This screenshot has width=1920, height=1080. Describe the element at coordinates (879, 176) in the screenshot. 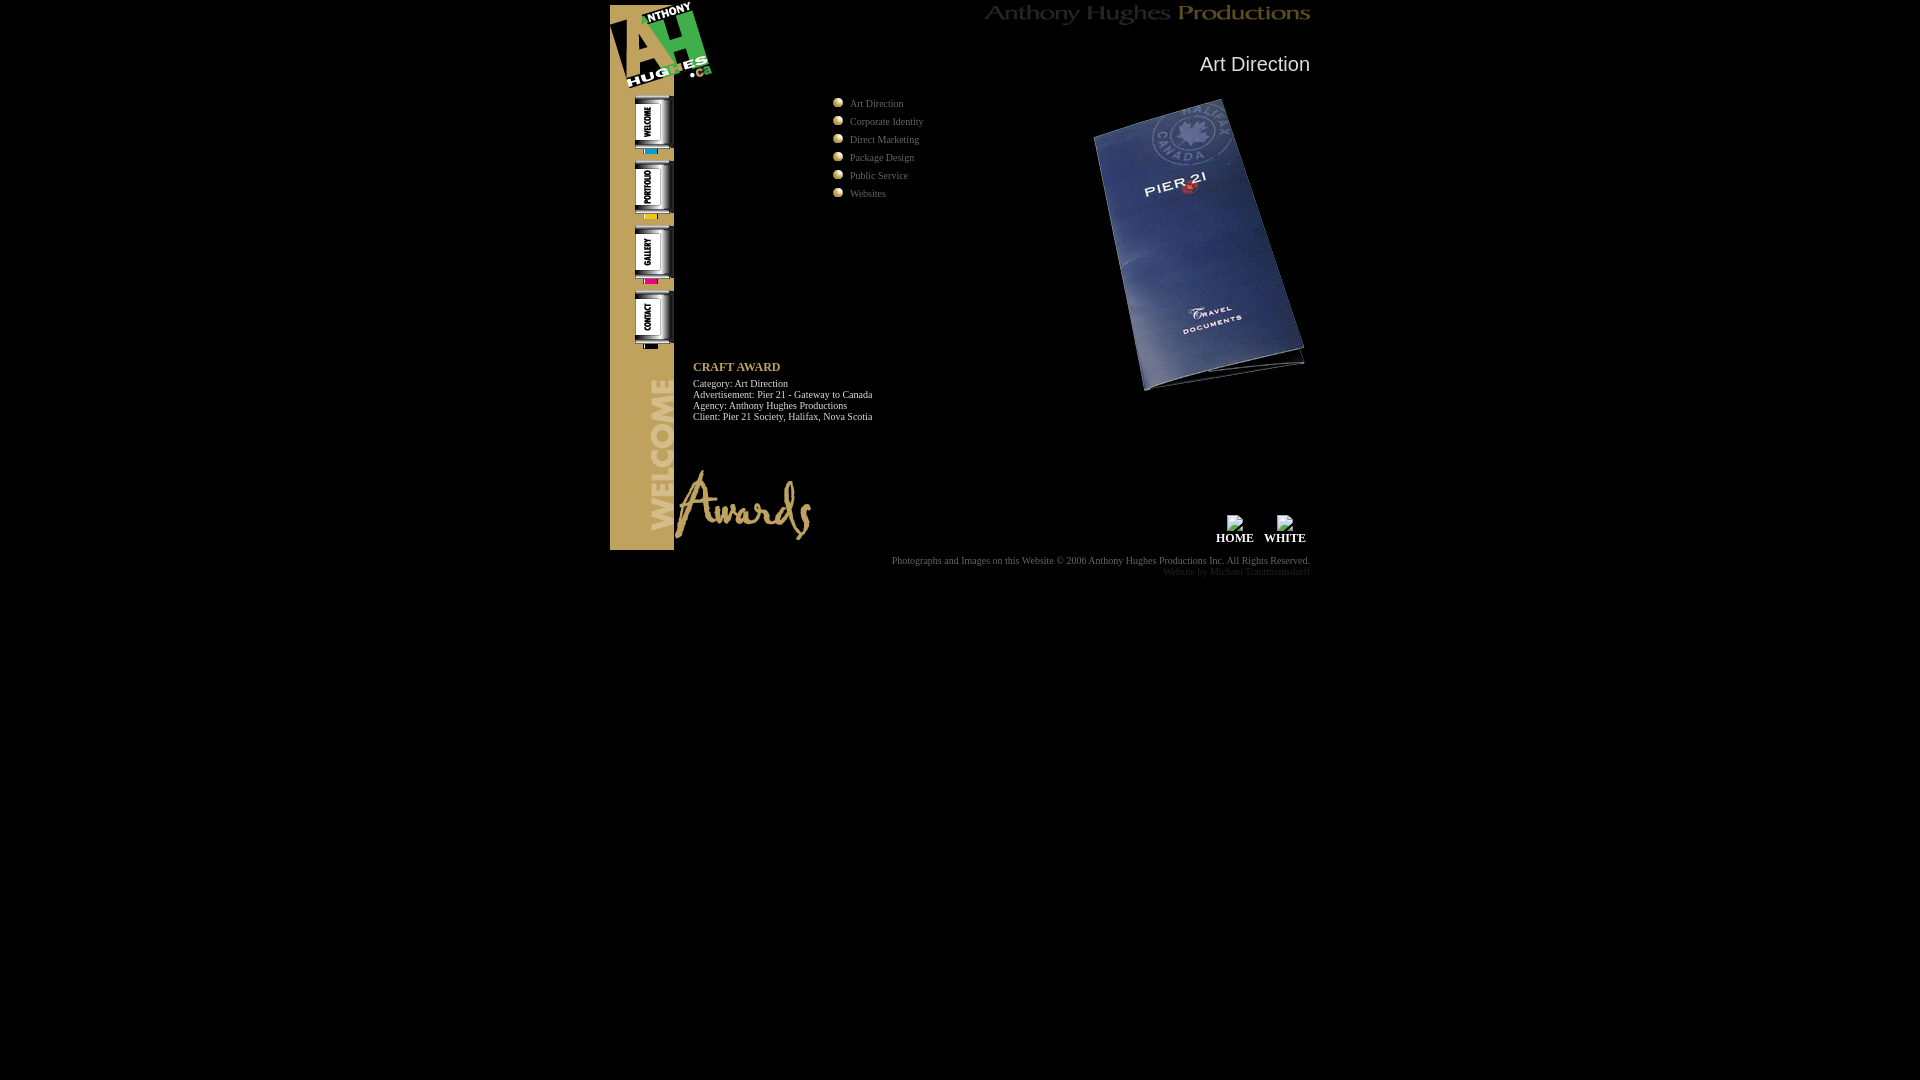

I see `Public Service` at that location.